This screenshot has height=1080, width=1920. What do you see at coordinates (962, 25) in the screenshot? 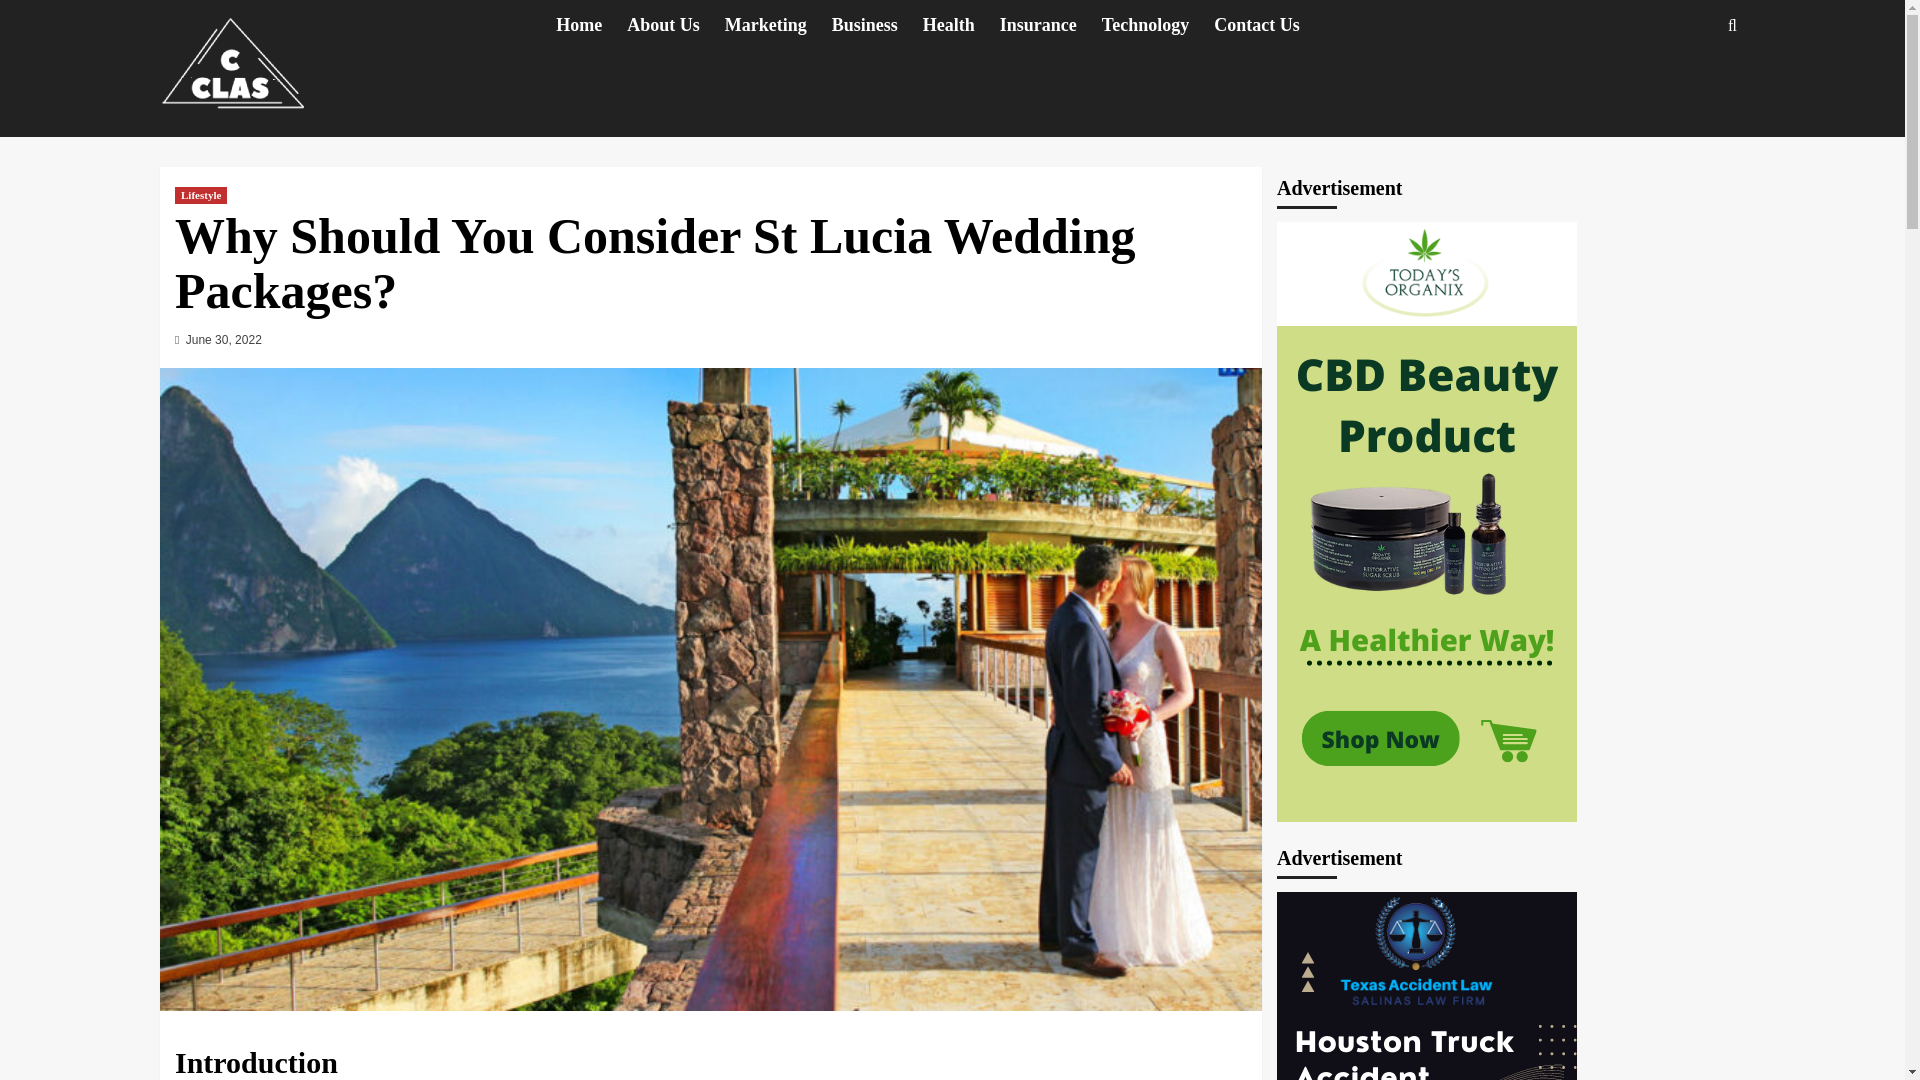
I see `Health` at bounding box center [962, 25].